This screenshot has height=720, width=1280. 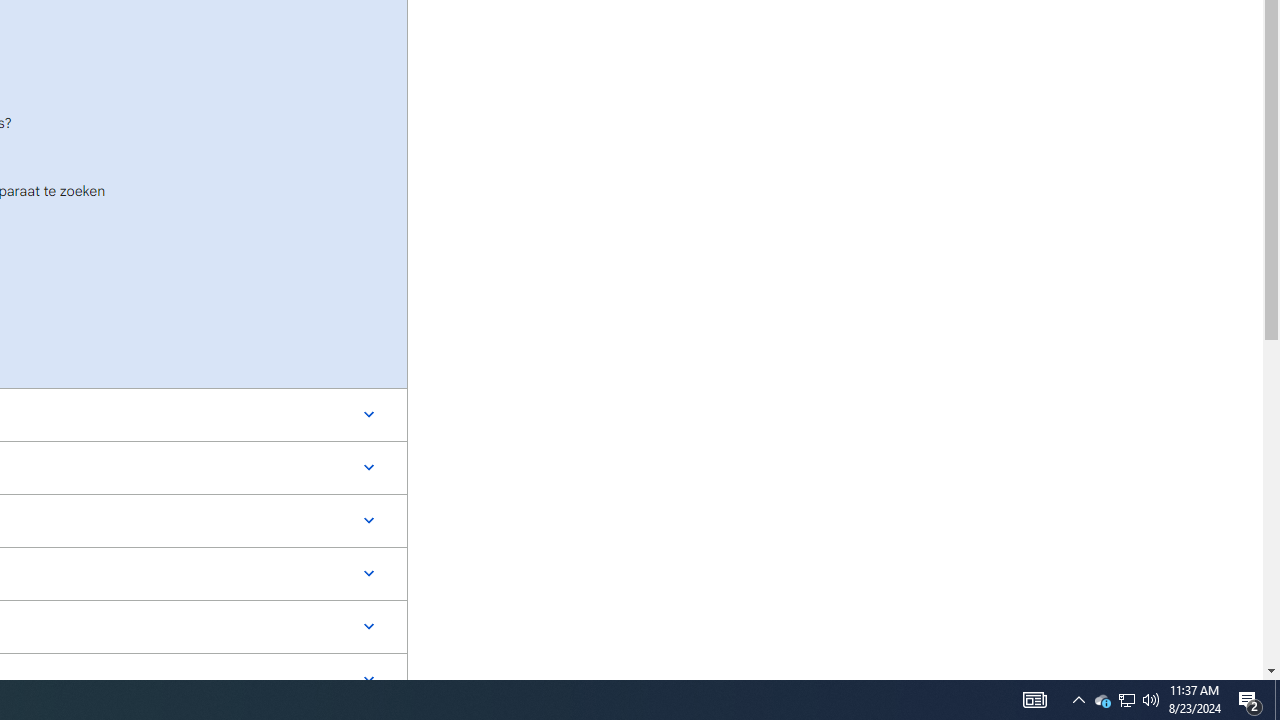 I want to click on AutomationID: 4105, so click(x=1250, y=700).